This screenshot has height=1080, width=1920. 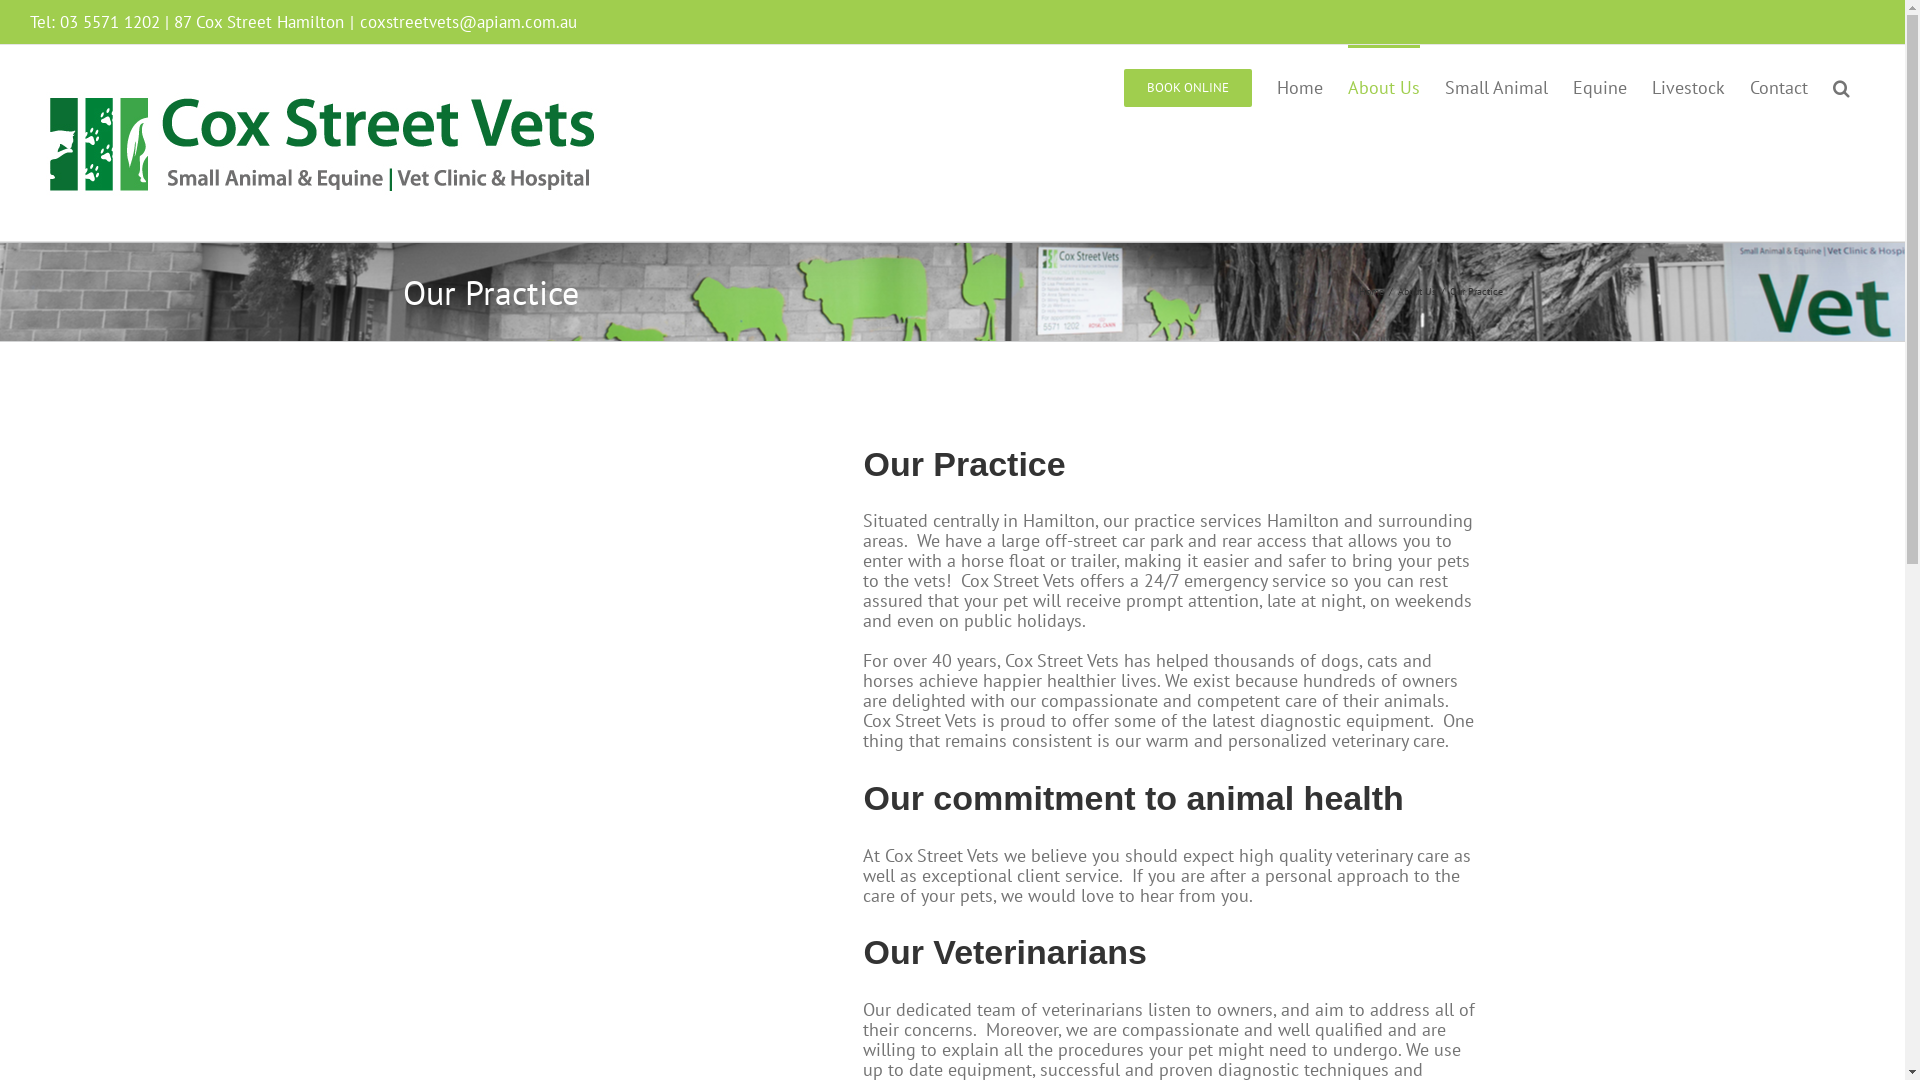 What do you see at coordinates (1688, 86) in the screenshot?
I see `Livestock` at bounding box center [1688, 86].